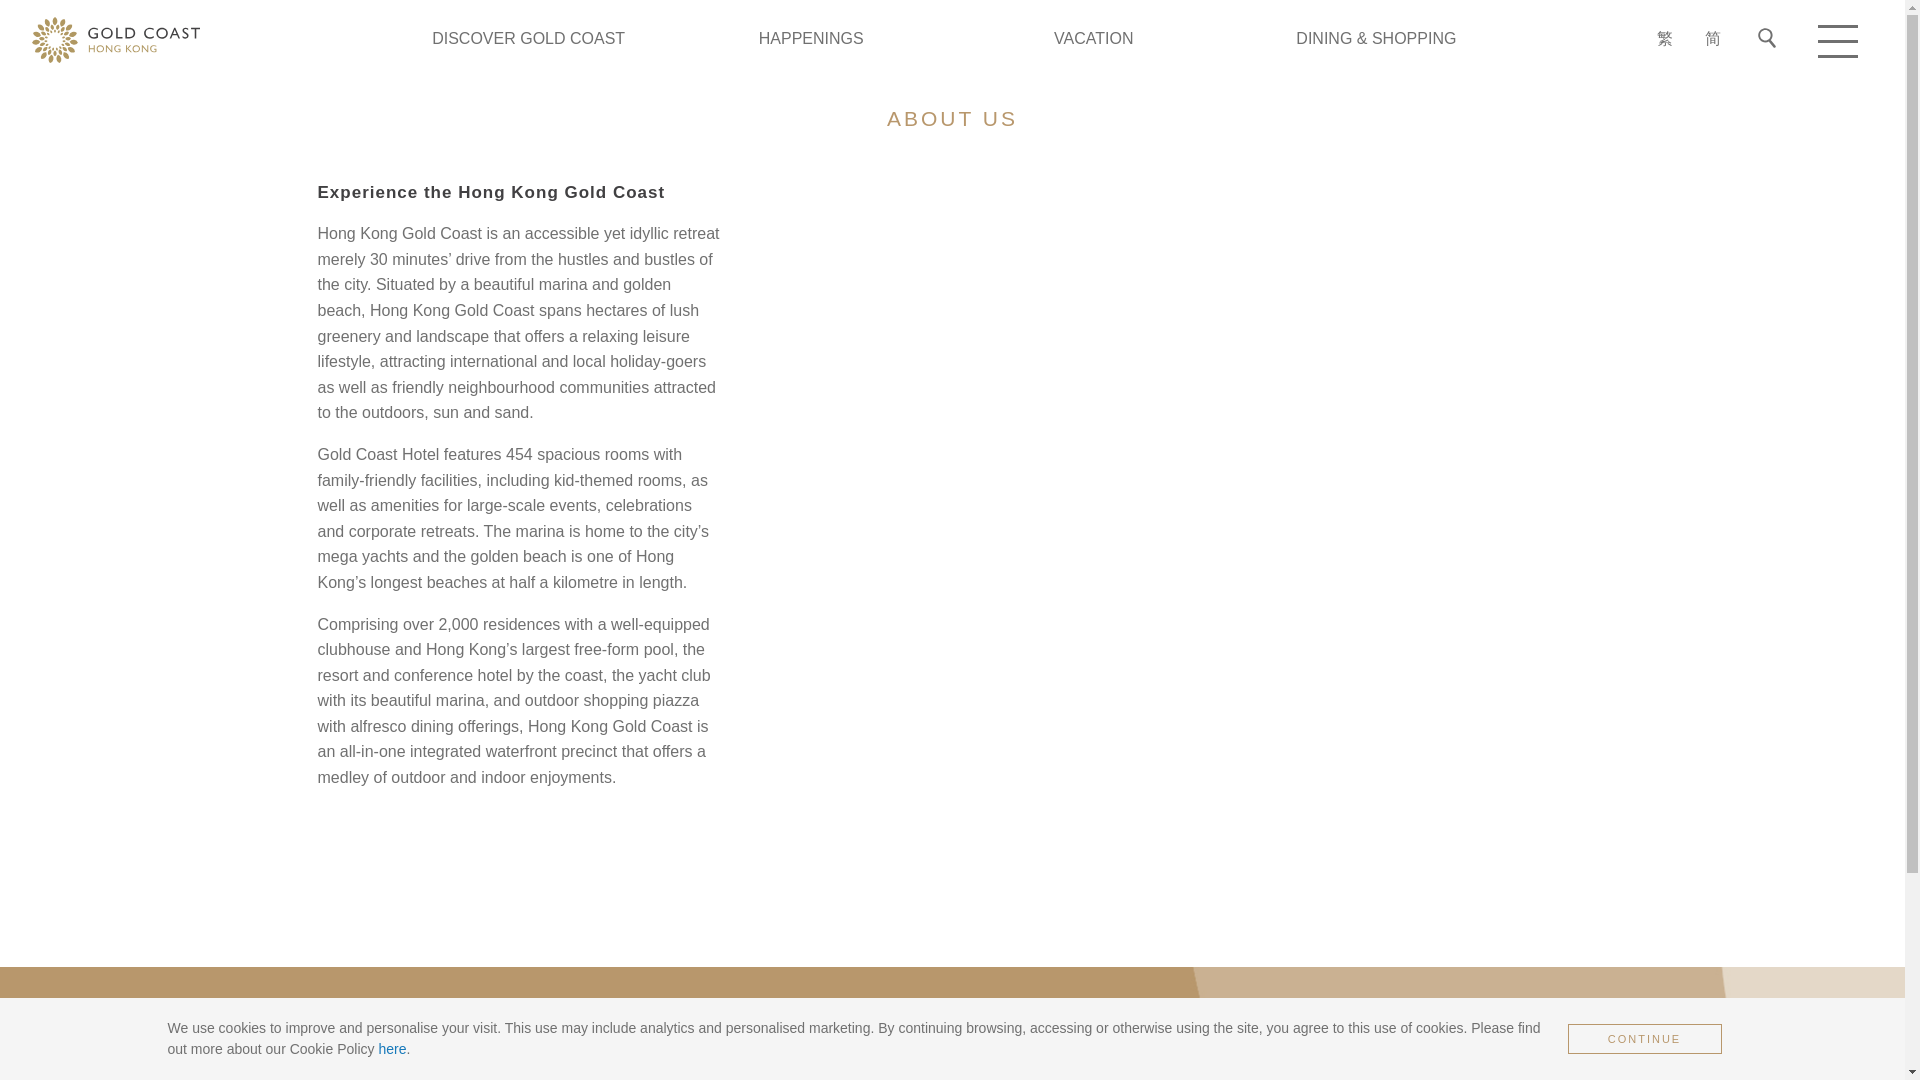 The height and width of the screenshot is (1080, 1920). I want to click on VACATION, so click(1093, 38).